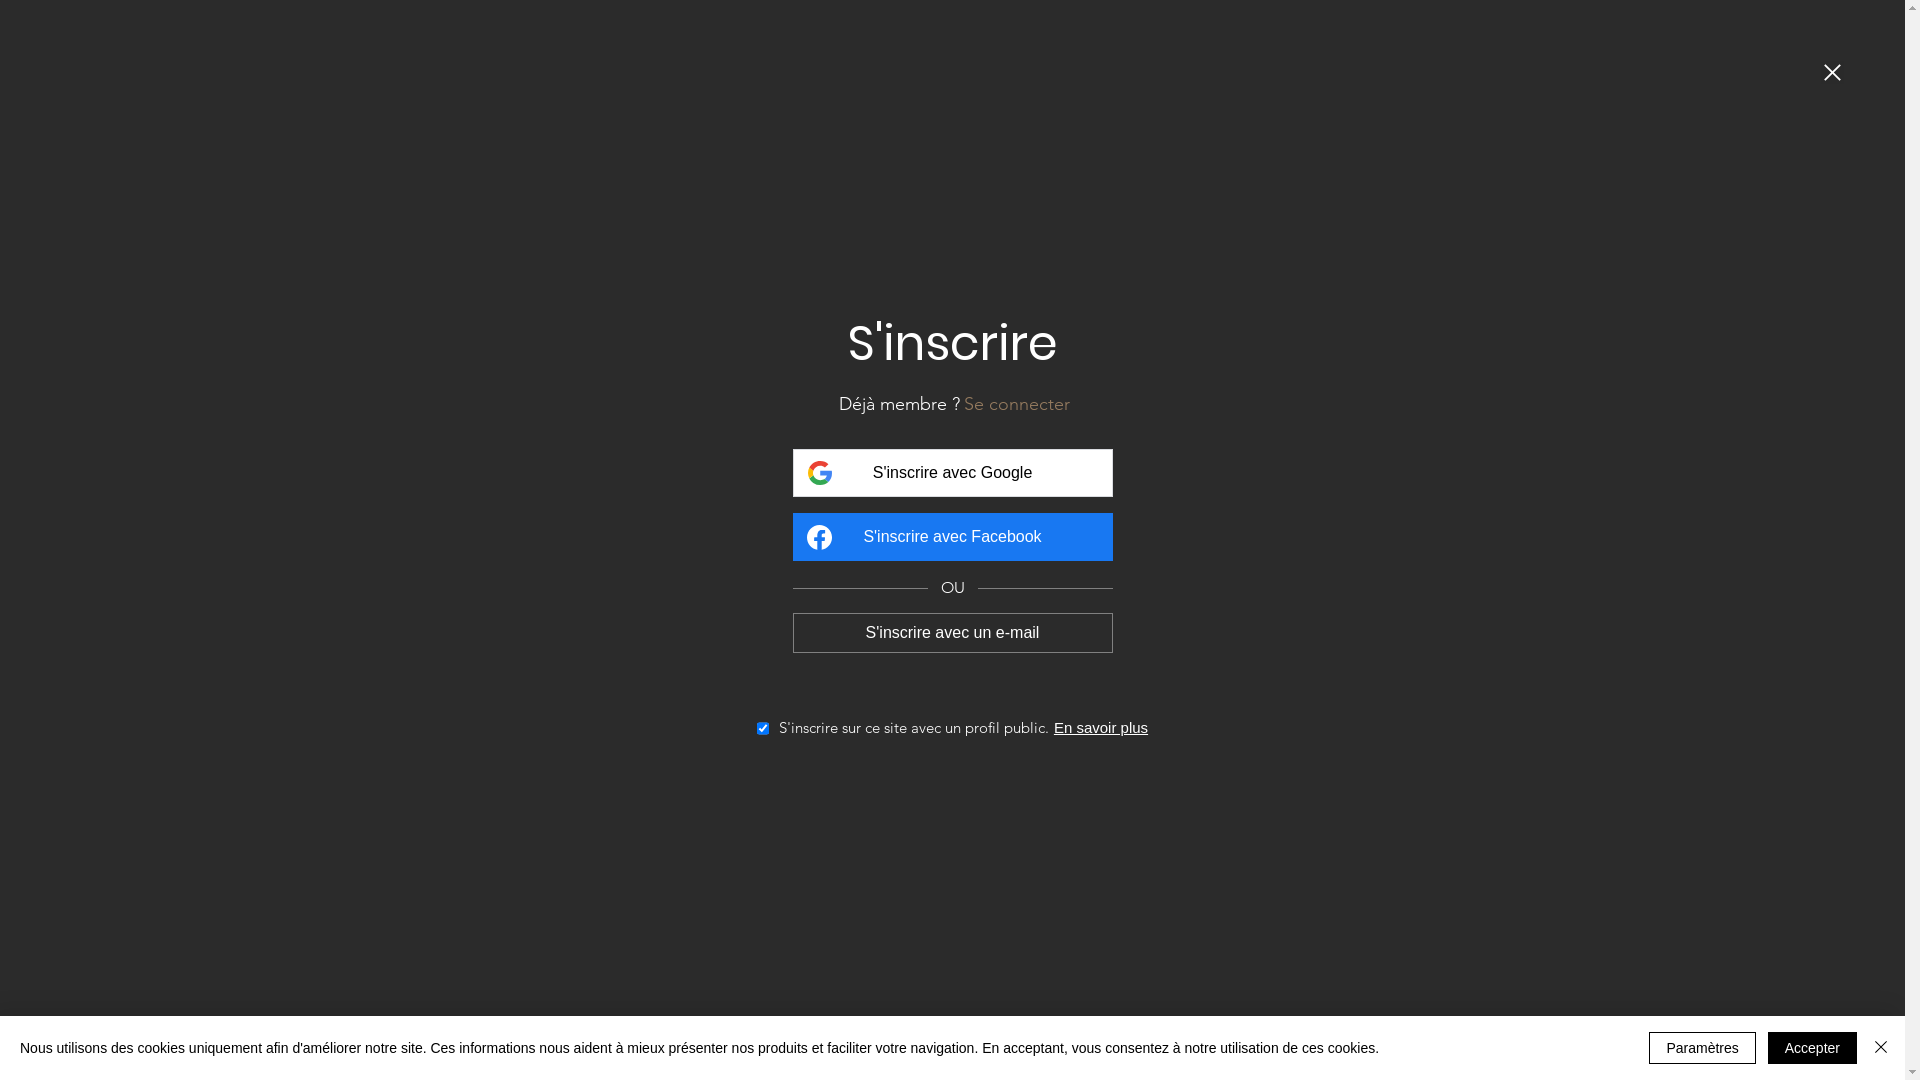  What do you see at coordinates (1812, 1048) in the screenshot?
I see `Accepter` at bounding box center [1812, 1048].